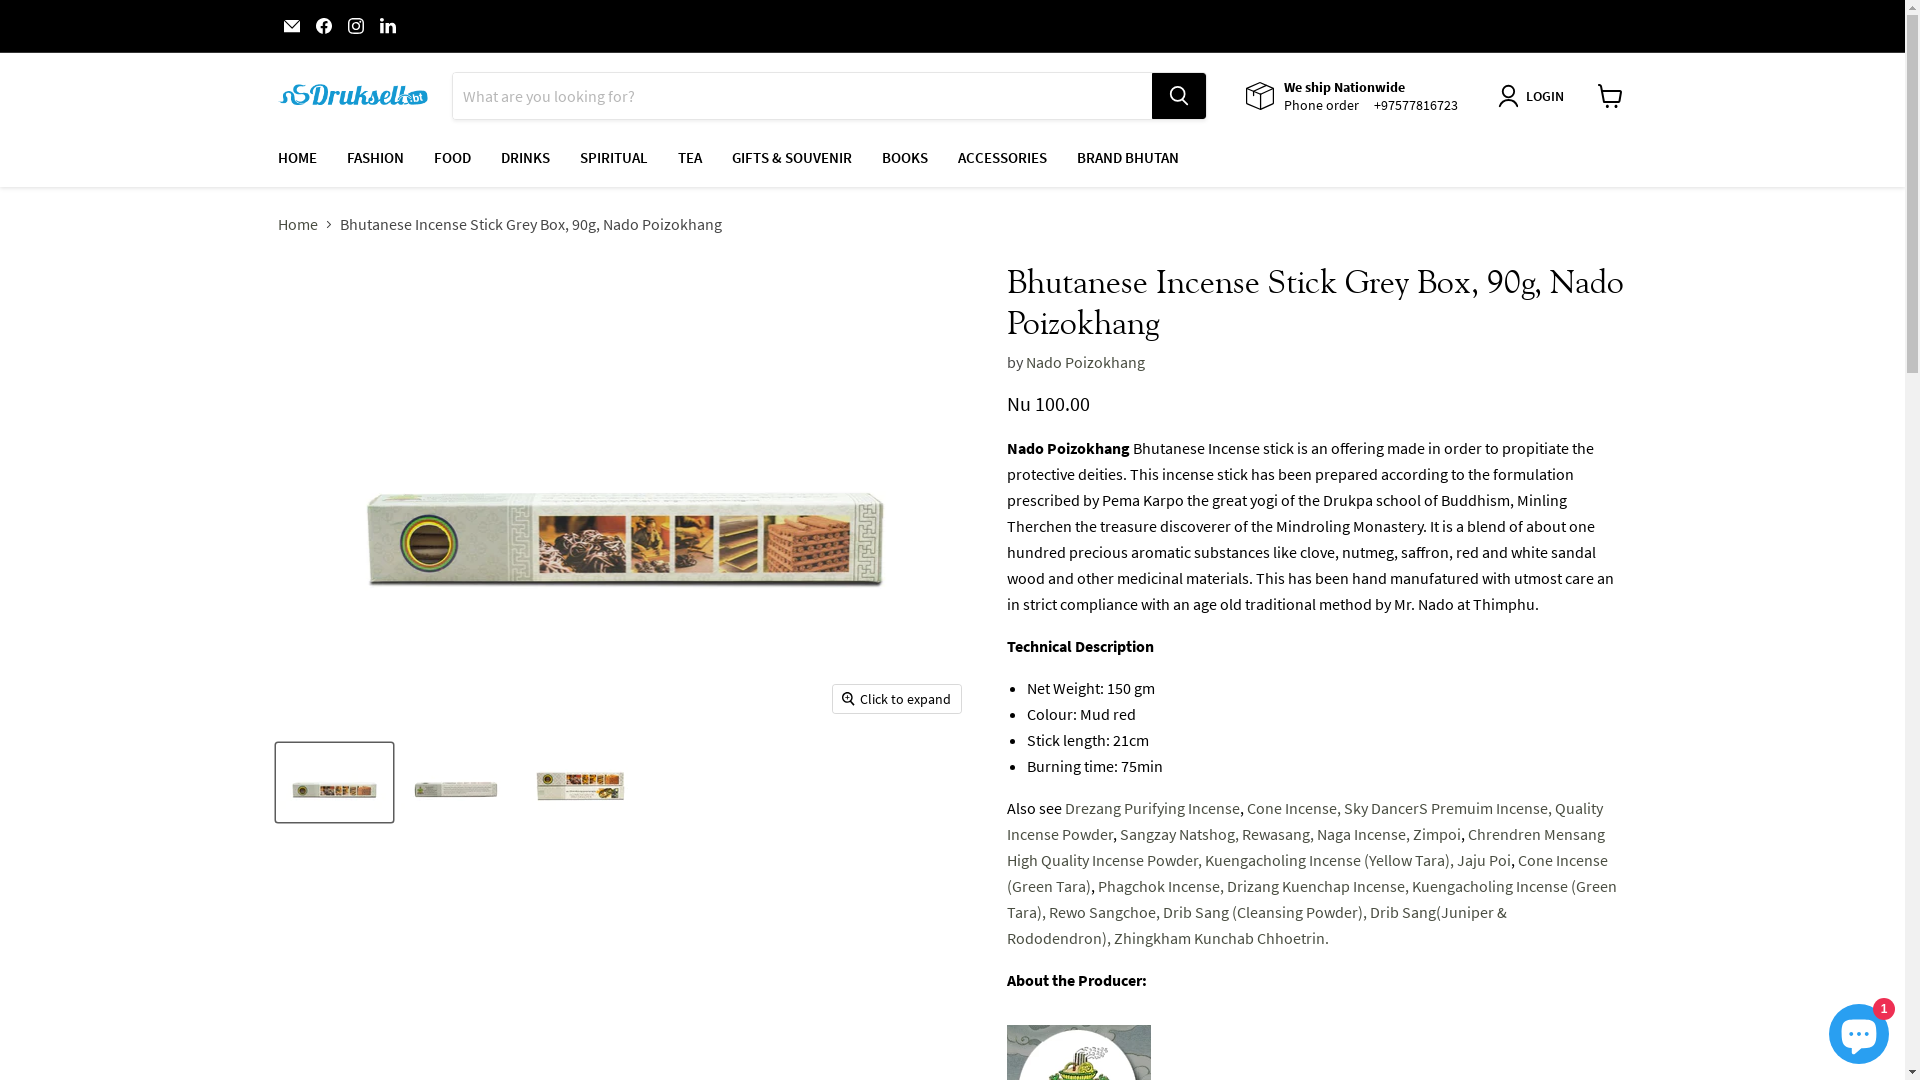  I want to click on Nado Poizokhang, so click(1086, 362).